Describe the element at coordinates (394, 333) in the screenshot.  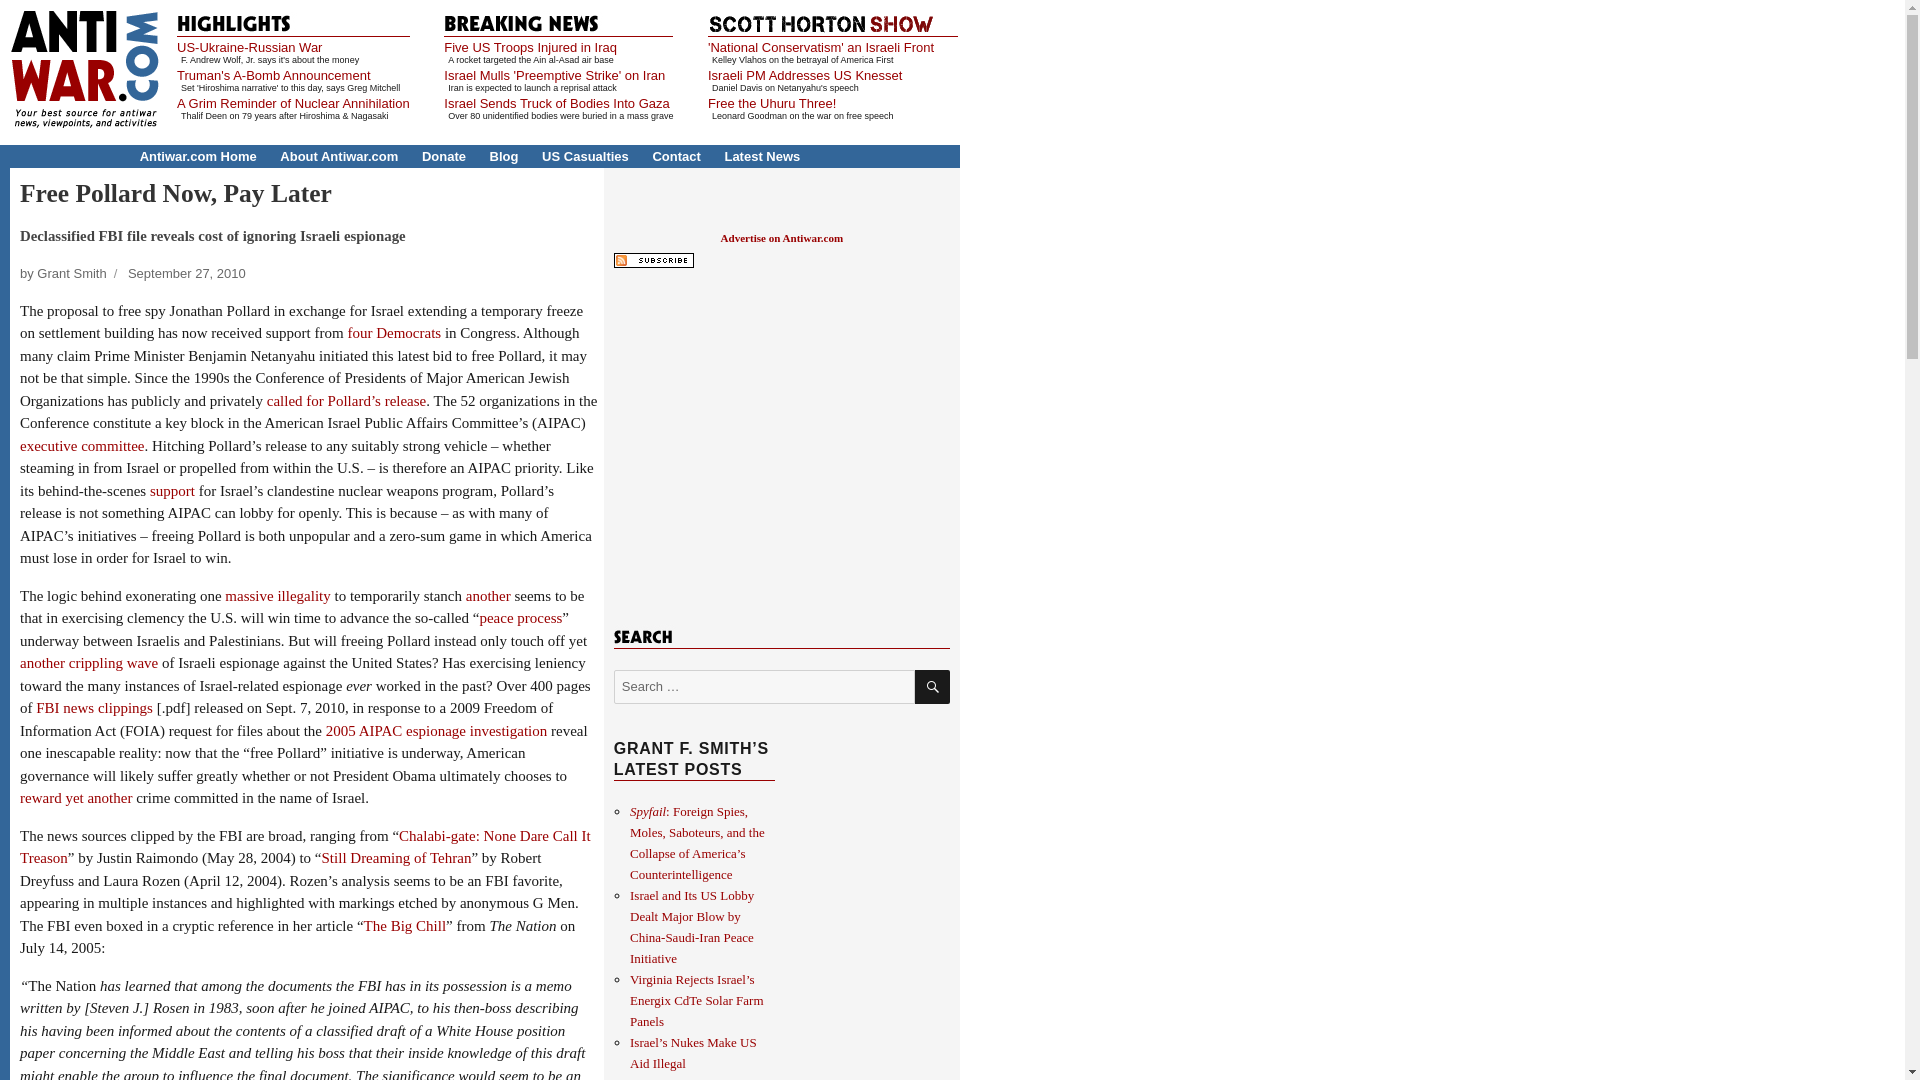
I see `four Democrats` at that location.